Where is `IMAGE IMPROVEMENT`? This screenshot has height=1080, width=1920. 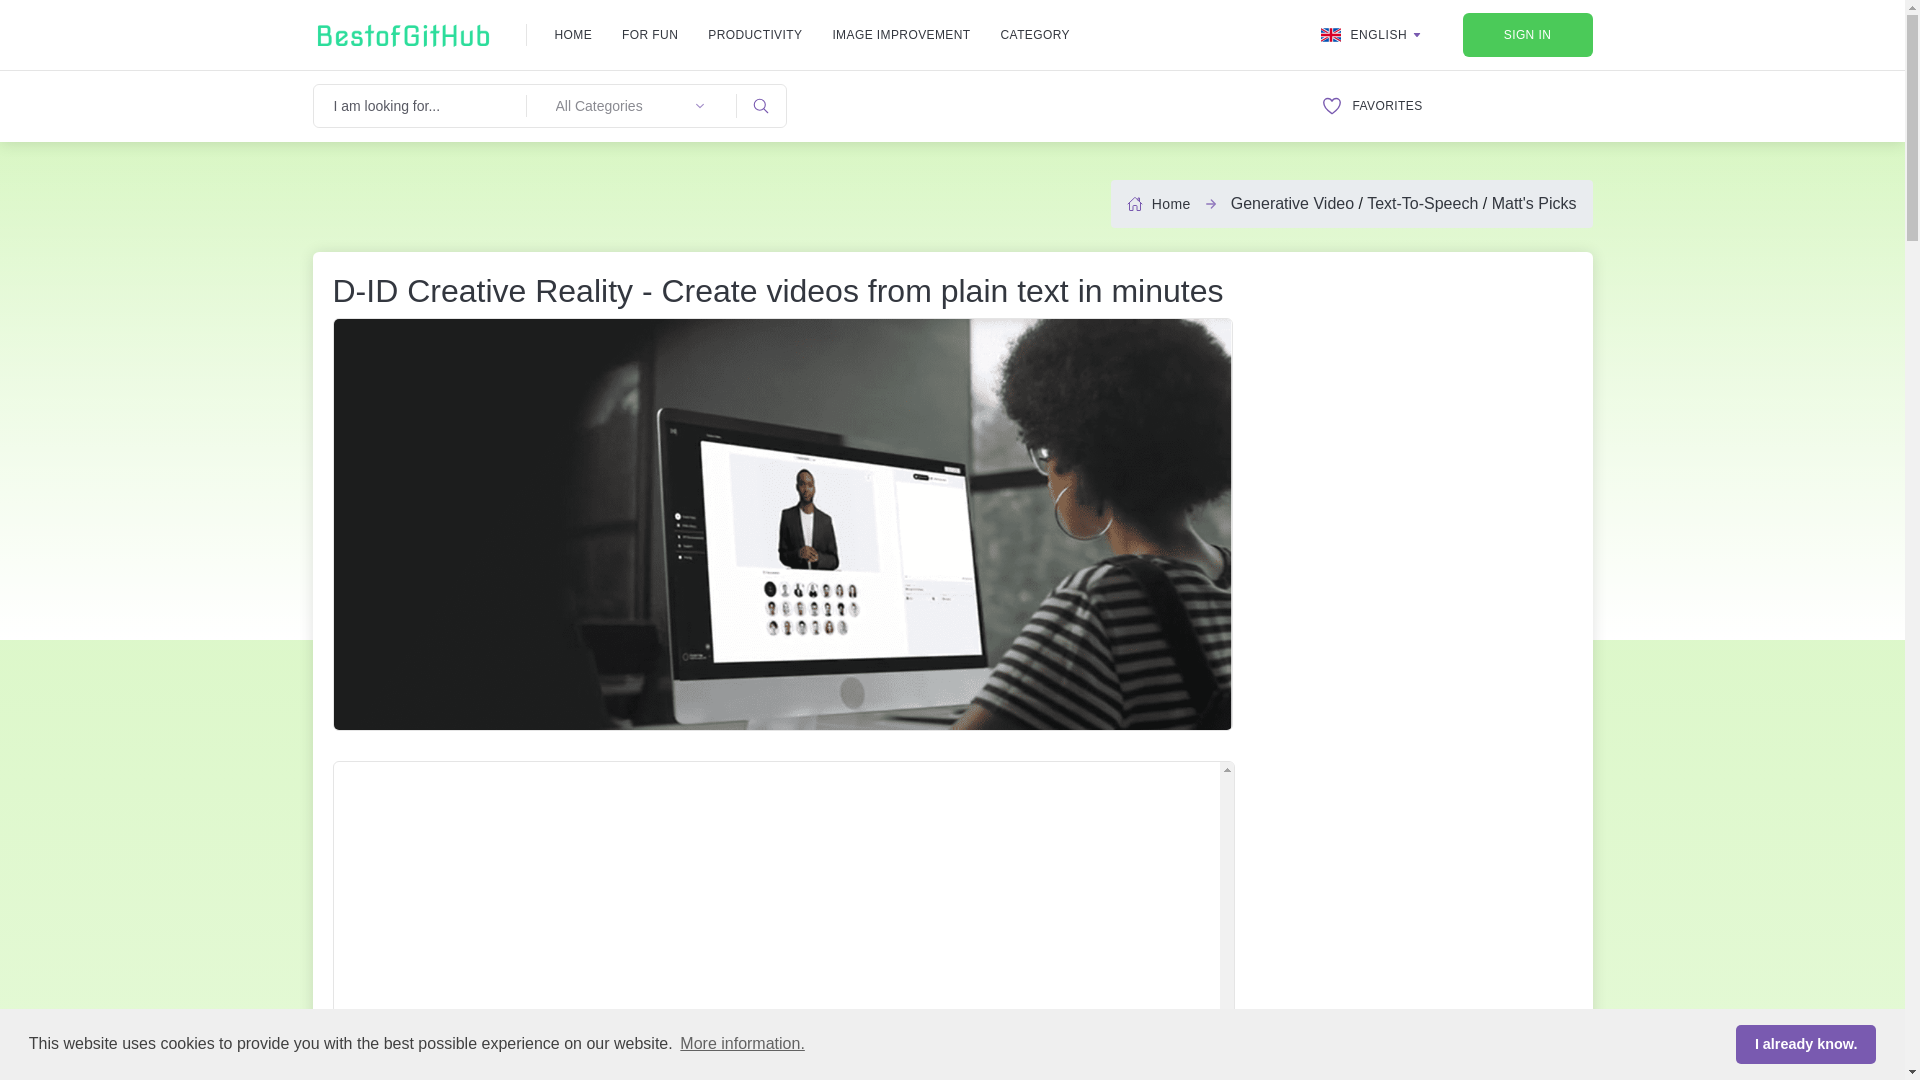
IMAGE IMPROVEMENT is located at coordinates (900, 34).